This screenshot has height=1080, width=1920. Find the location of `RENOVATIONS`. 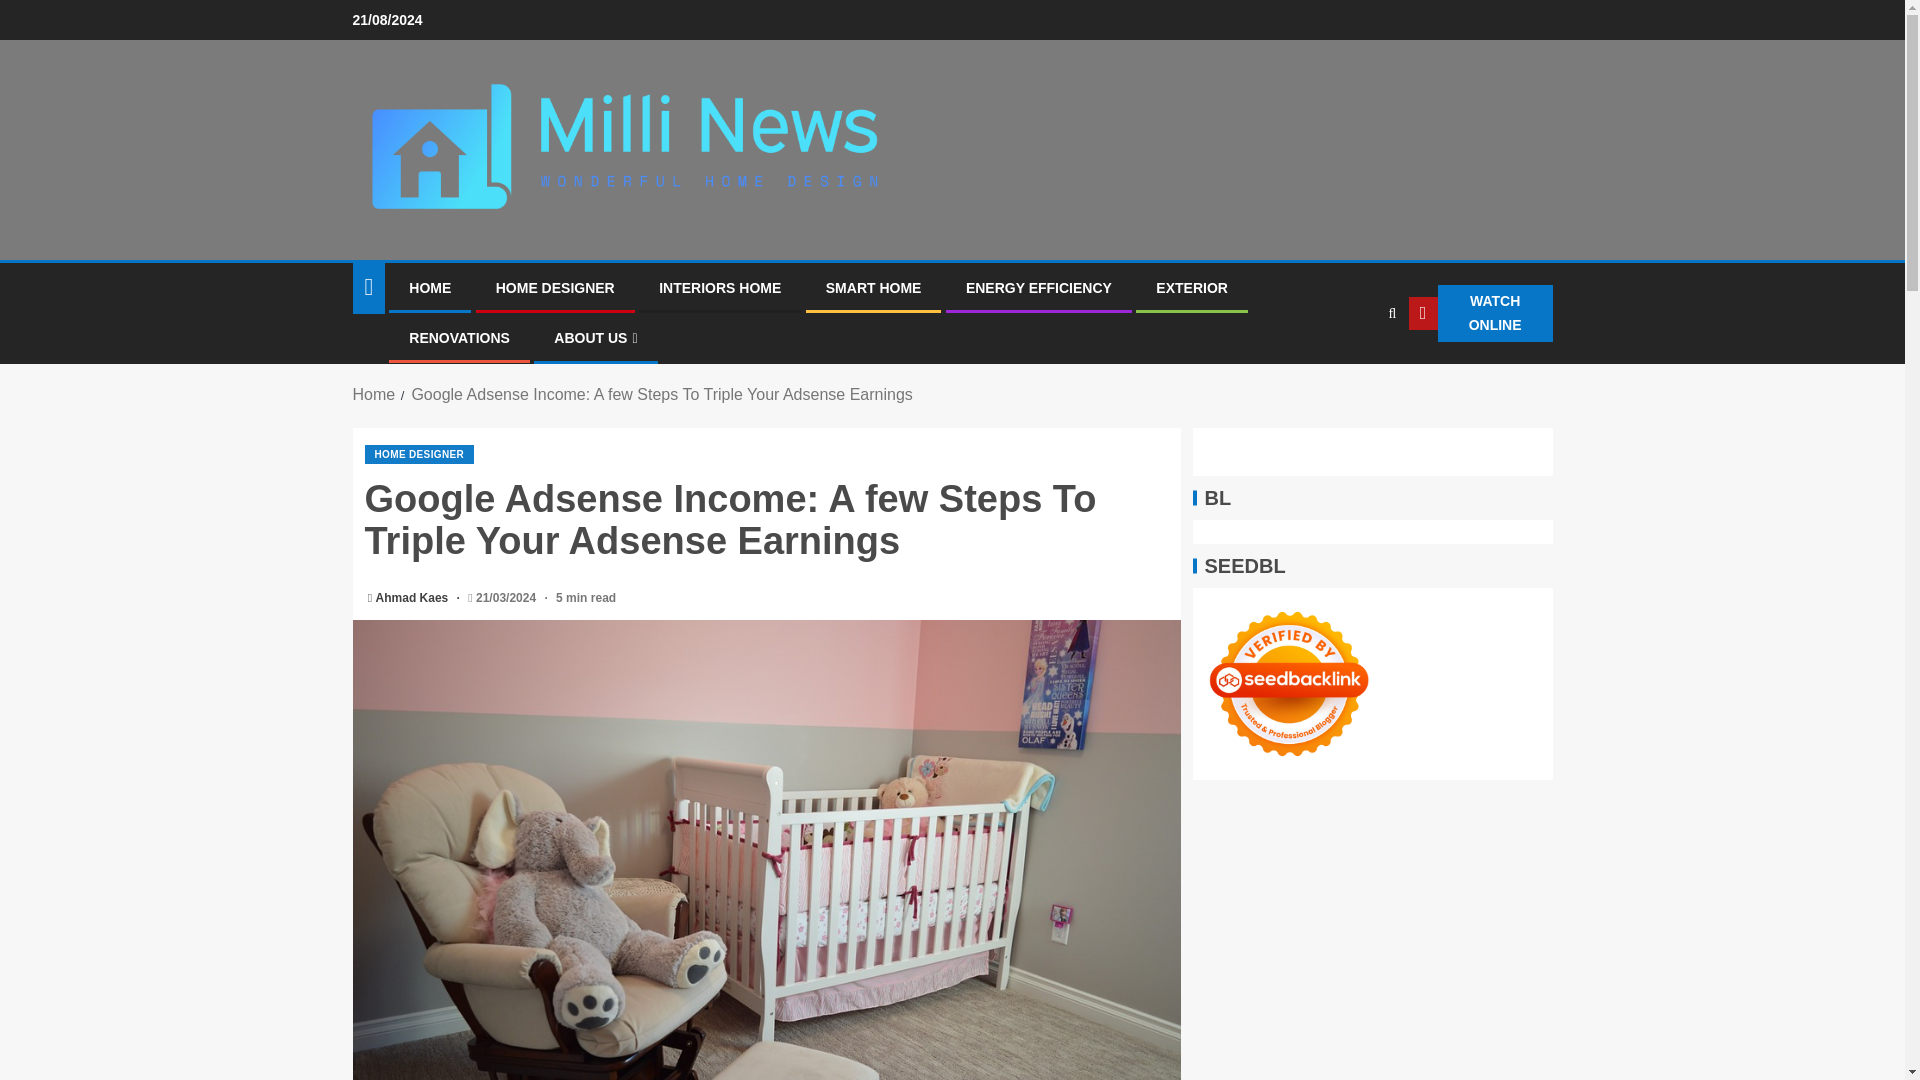

RENOVATIONS is located at coordinates (459, 338).